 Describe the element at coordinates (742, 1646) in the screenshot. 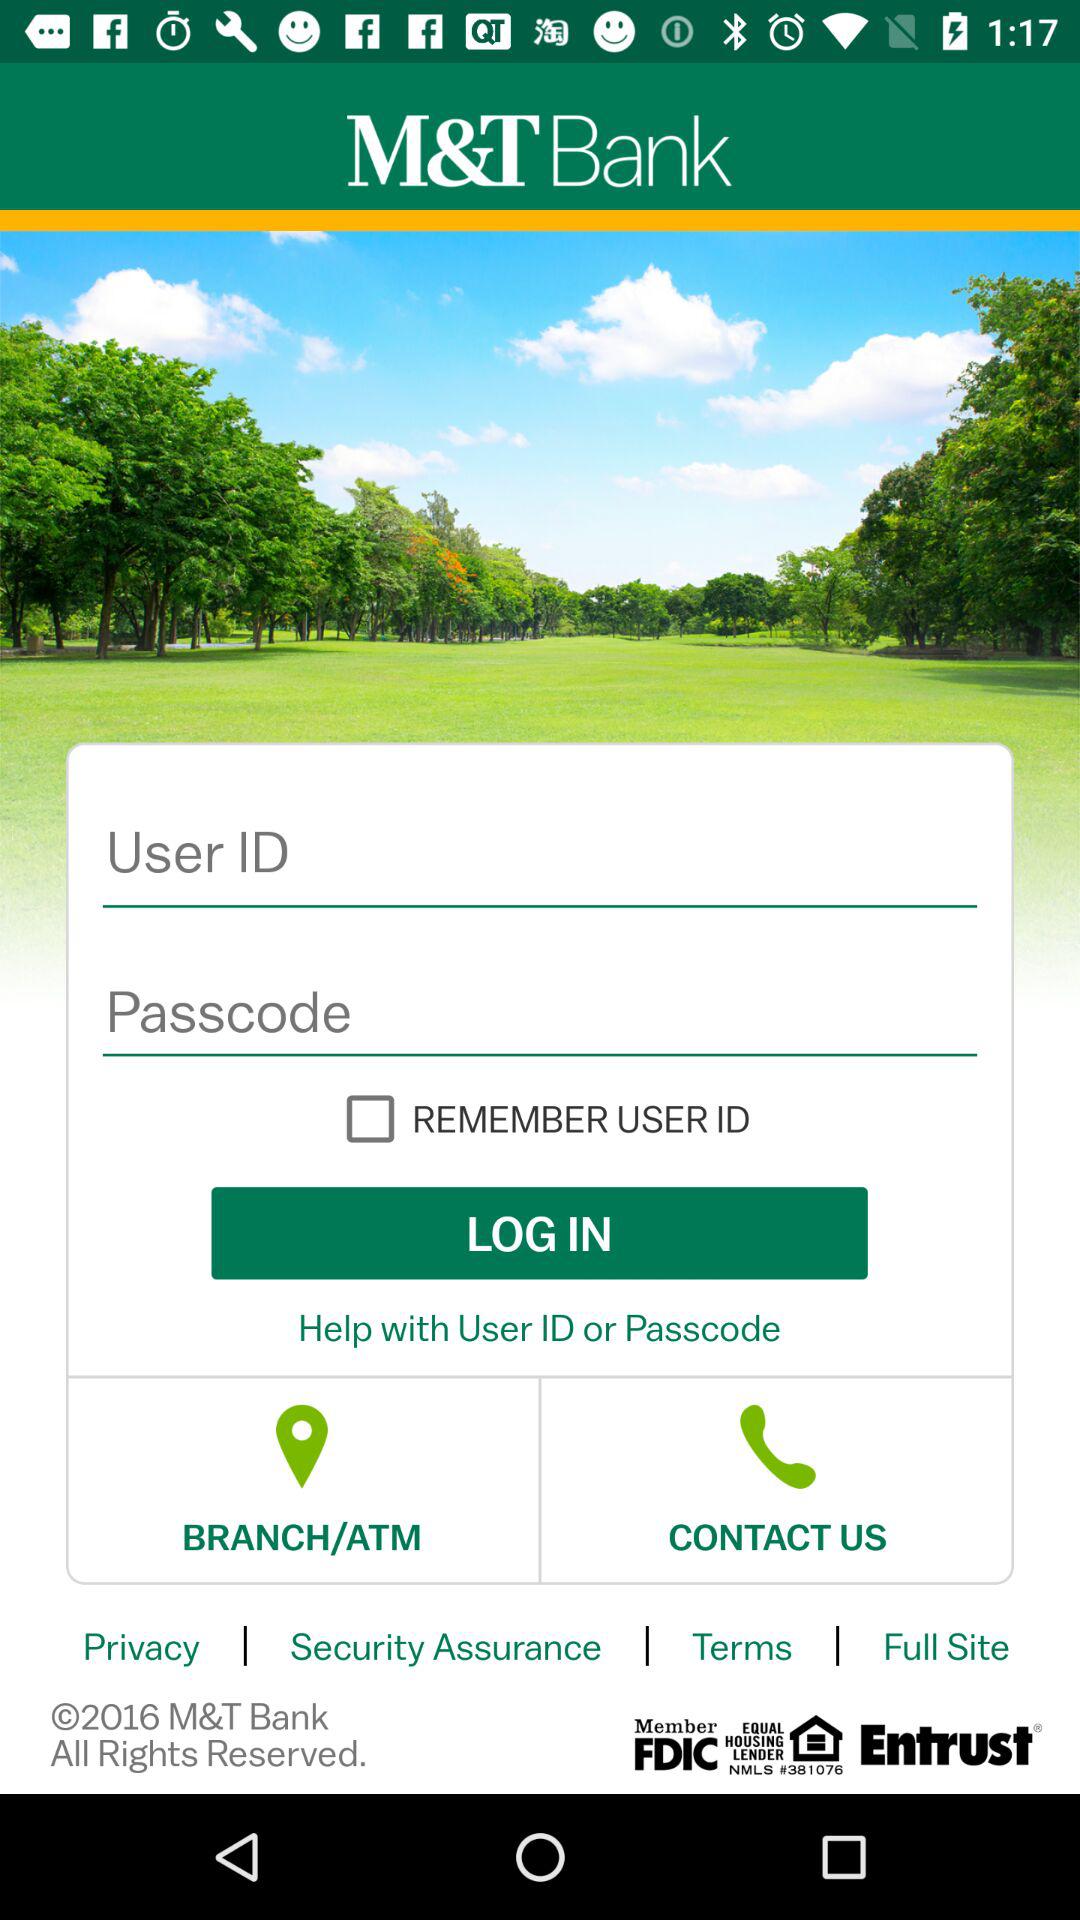

I see `select terms` at that location.